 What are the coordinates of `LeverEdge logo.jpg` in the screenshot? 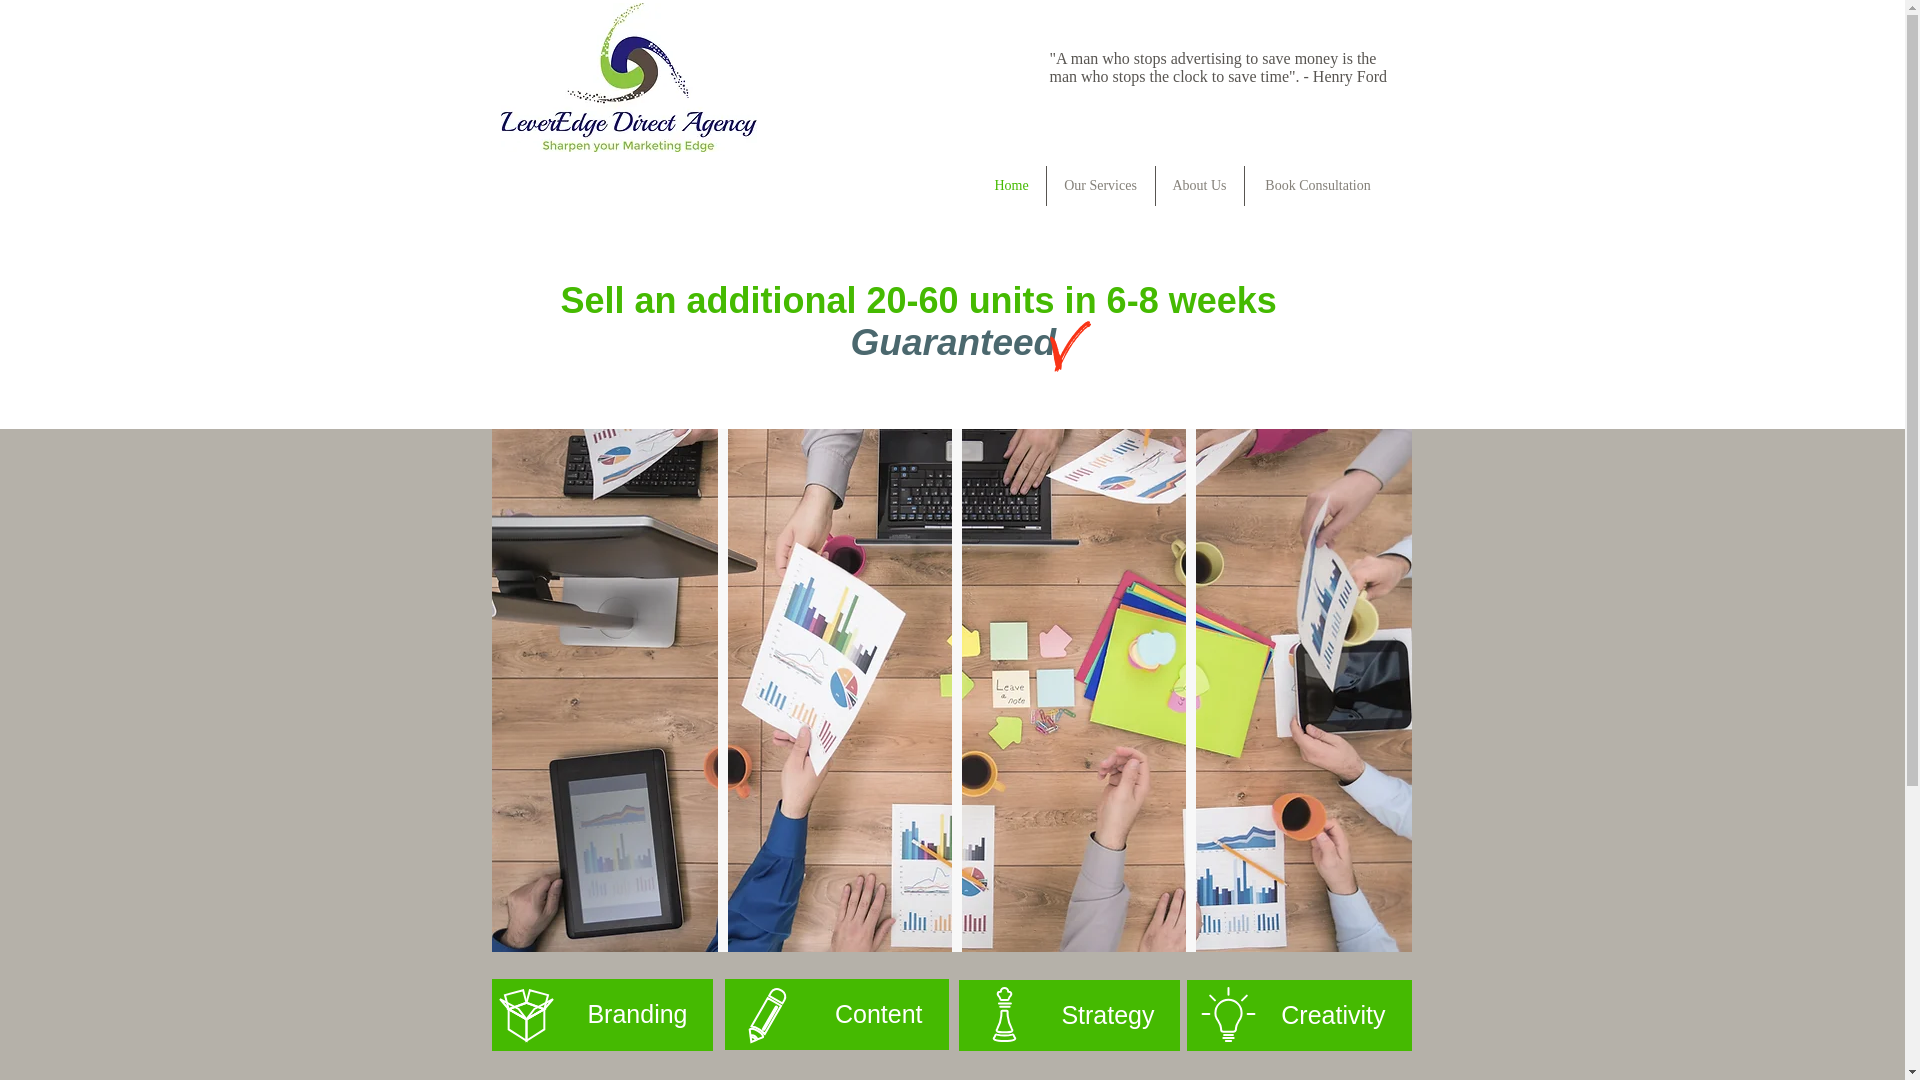 It's located at (628, 78).